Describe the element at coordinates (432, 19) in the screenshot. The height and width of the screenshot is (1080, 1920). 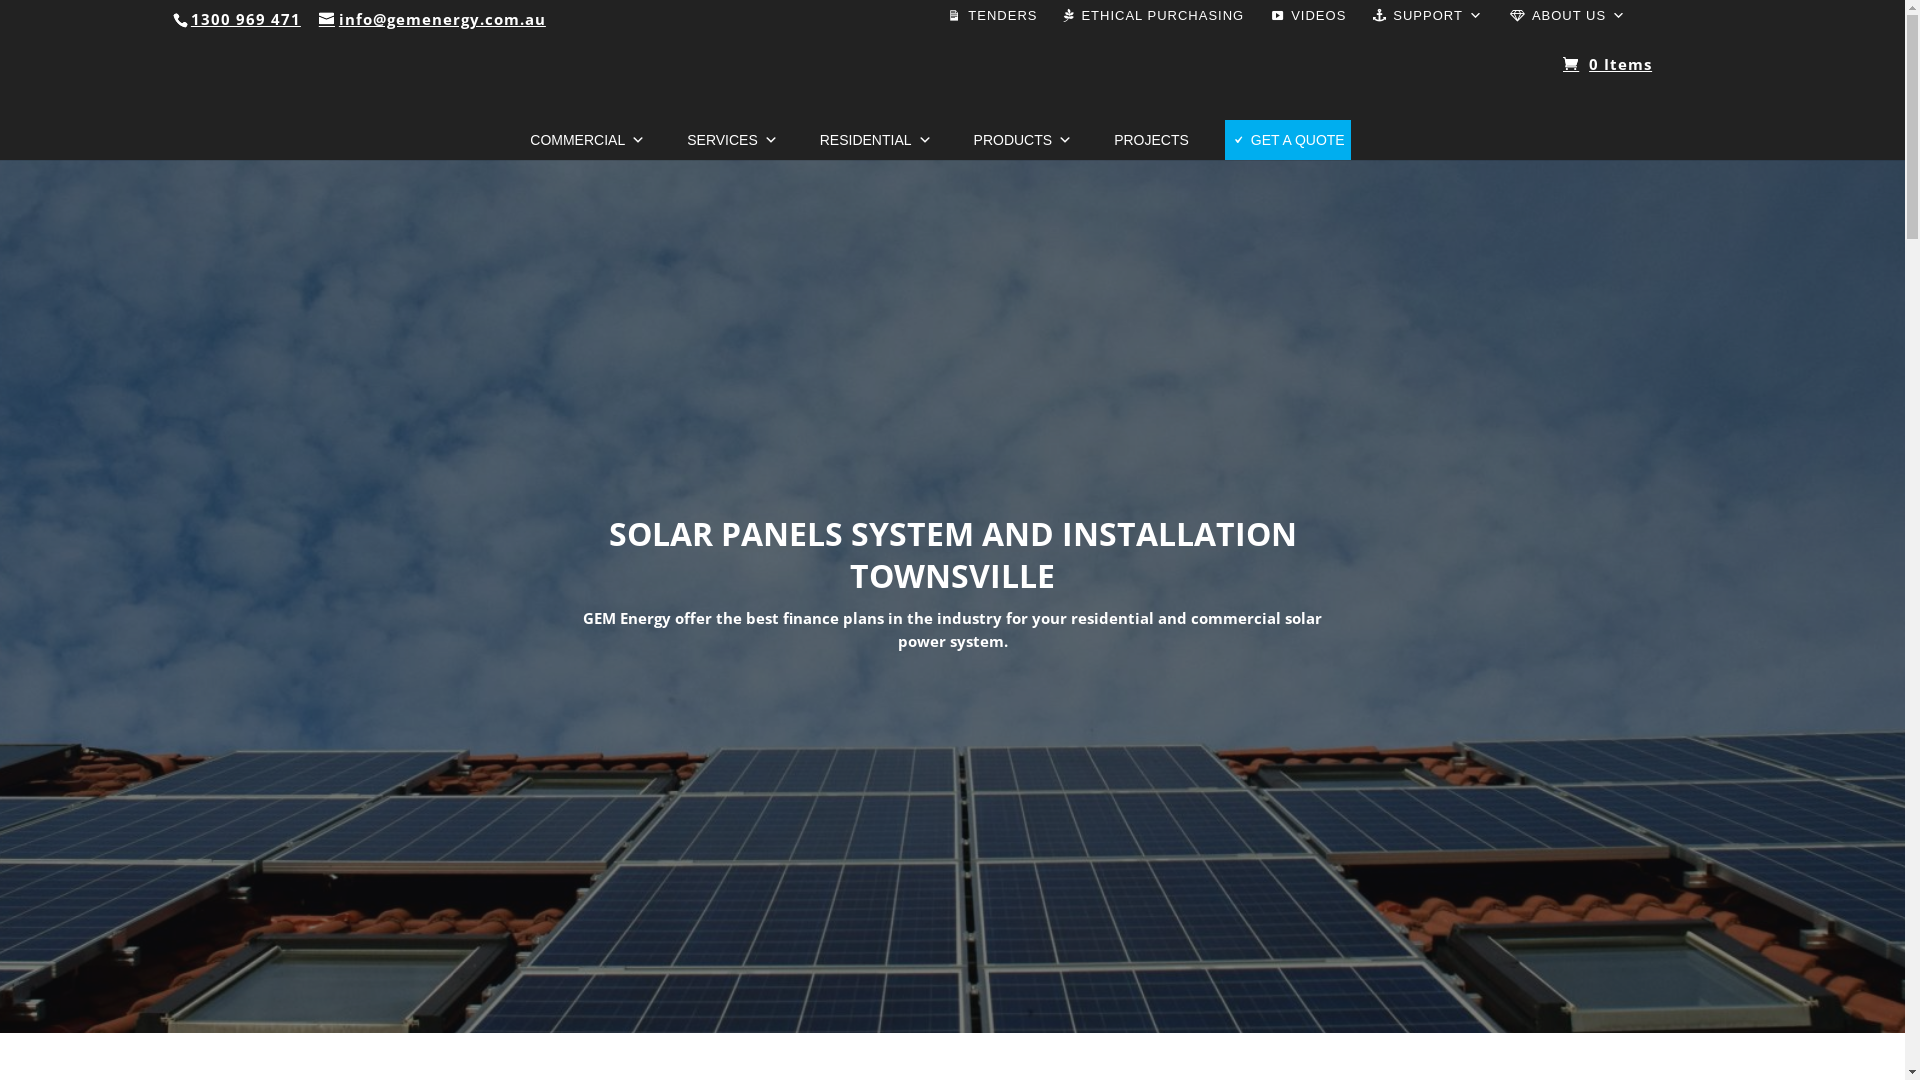
I see `info@gemenergy.com.au` at that location.